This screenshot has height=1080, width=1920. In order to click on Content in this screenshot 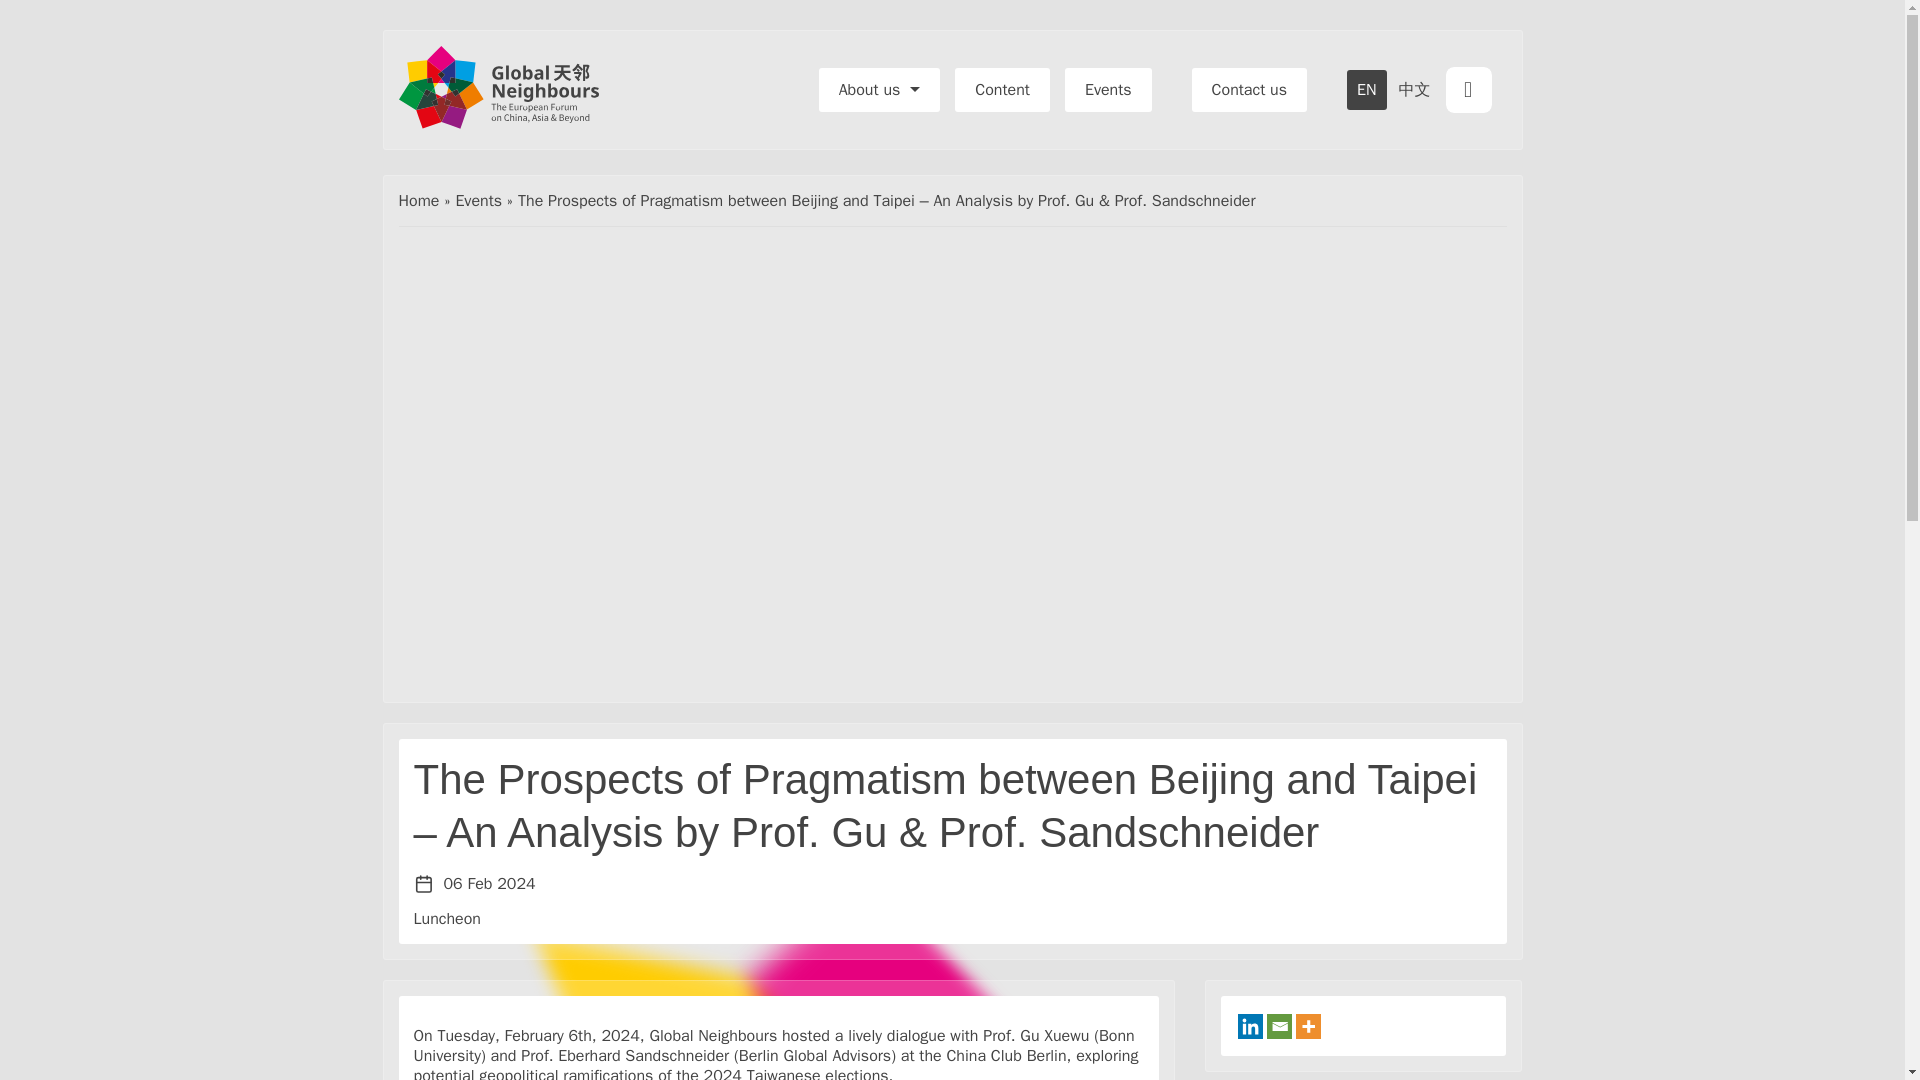, I will do `click(1002, 90)`.